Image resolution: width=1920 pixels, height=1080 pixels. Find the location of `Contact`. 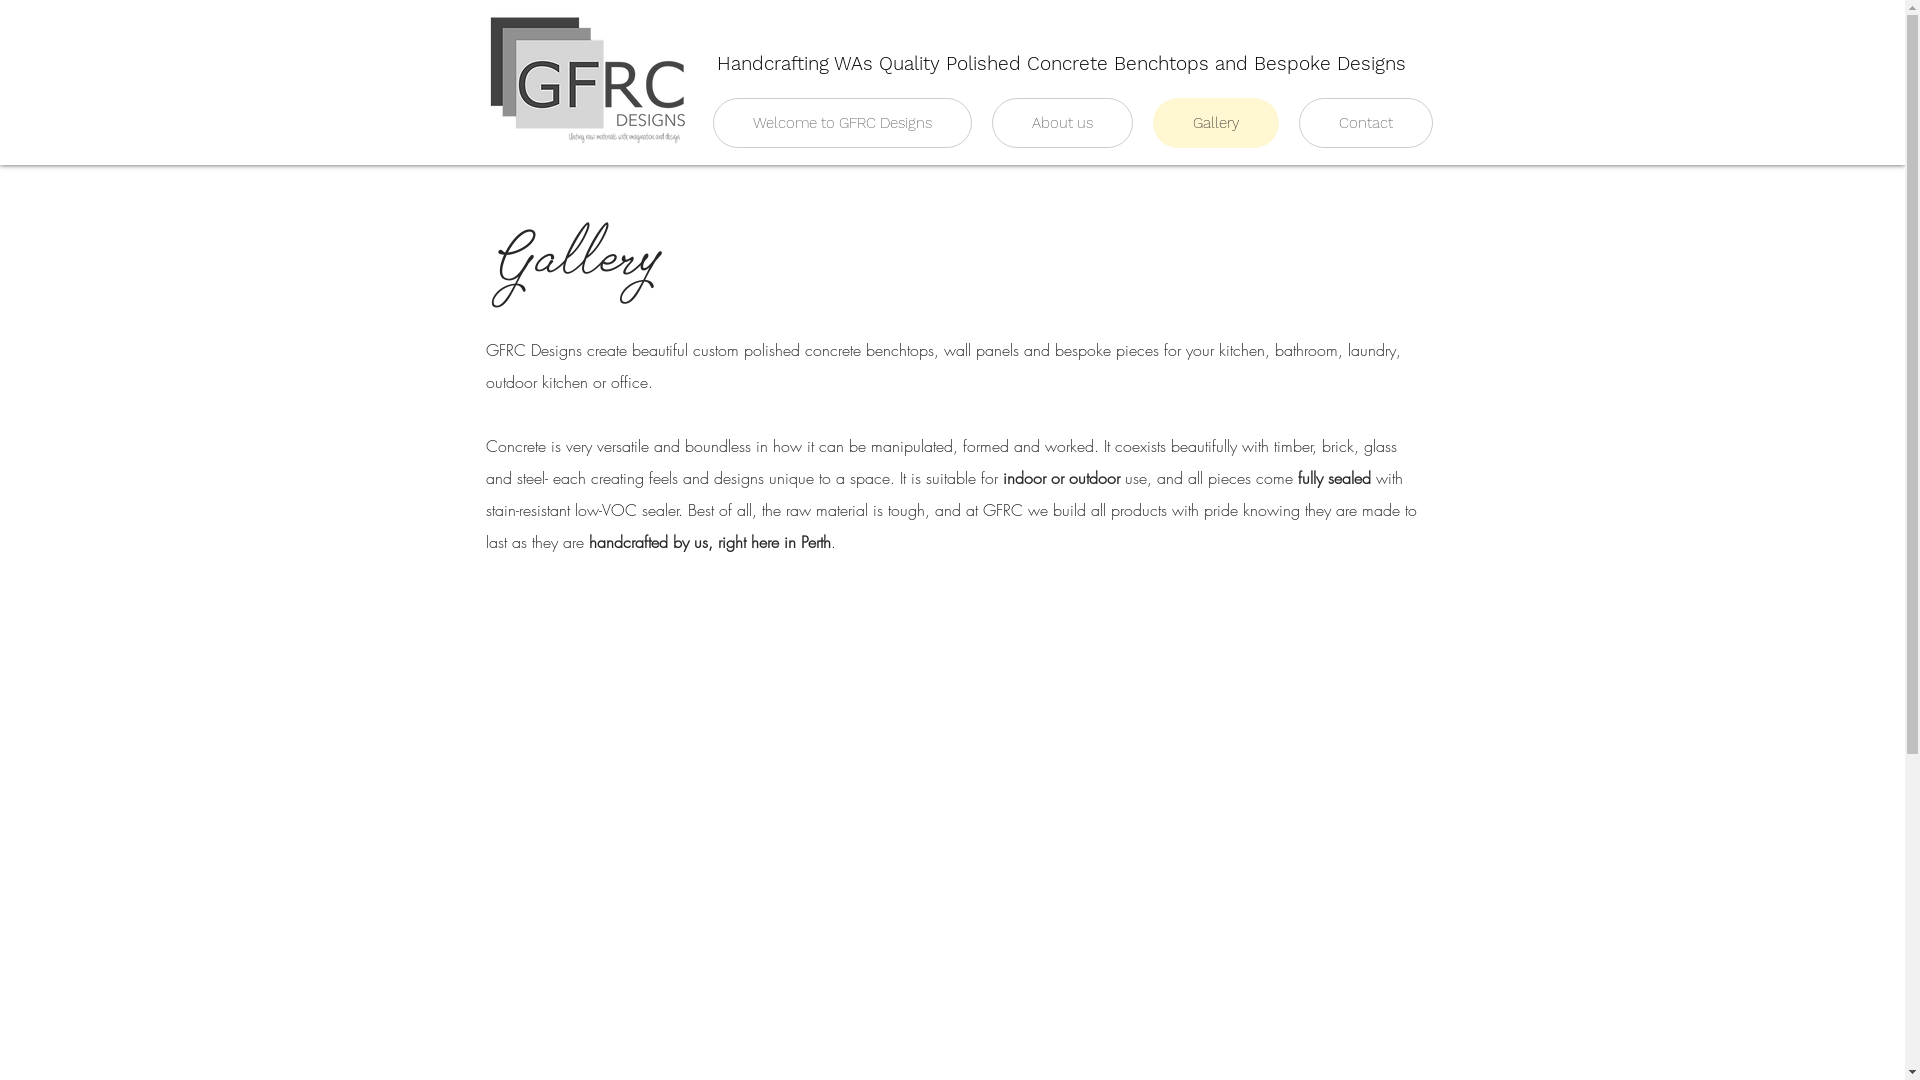

Contact is located at coordinates (1365, 123).